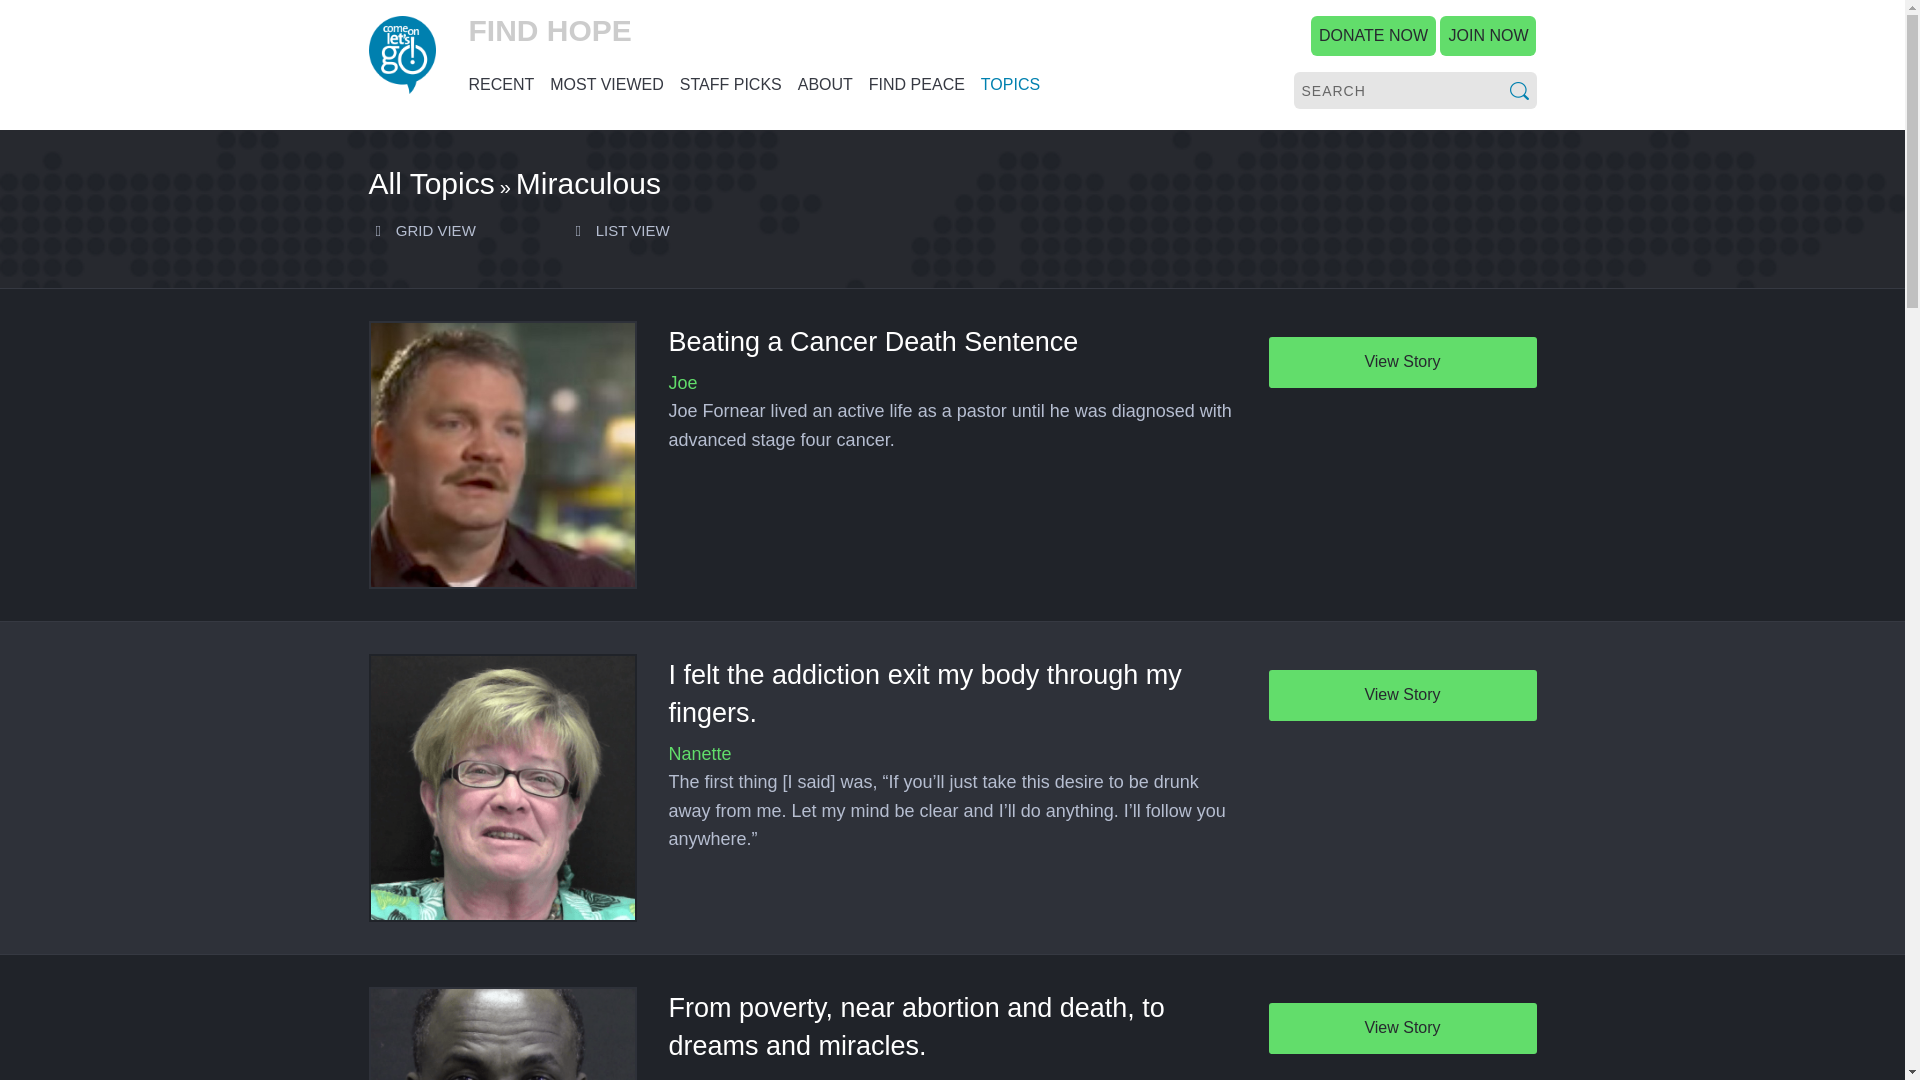 This screenshot has height=1080, width=1920. Describe the element at coordinates (421, 230) in the screenshot. I see `GRID VIEW` at that location.